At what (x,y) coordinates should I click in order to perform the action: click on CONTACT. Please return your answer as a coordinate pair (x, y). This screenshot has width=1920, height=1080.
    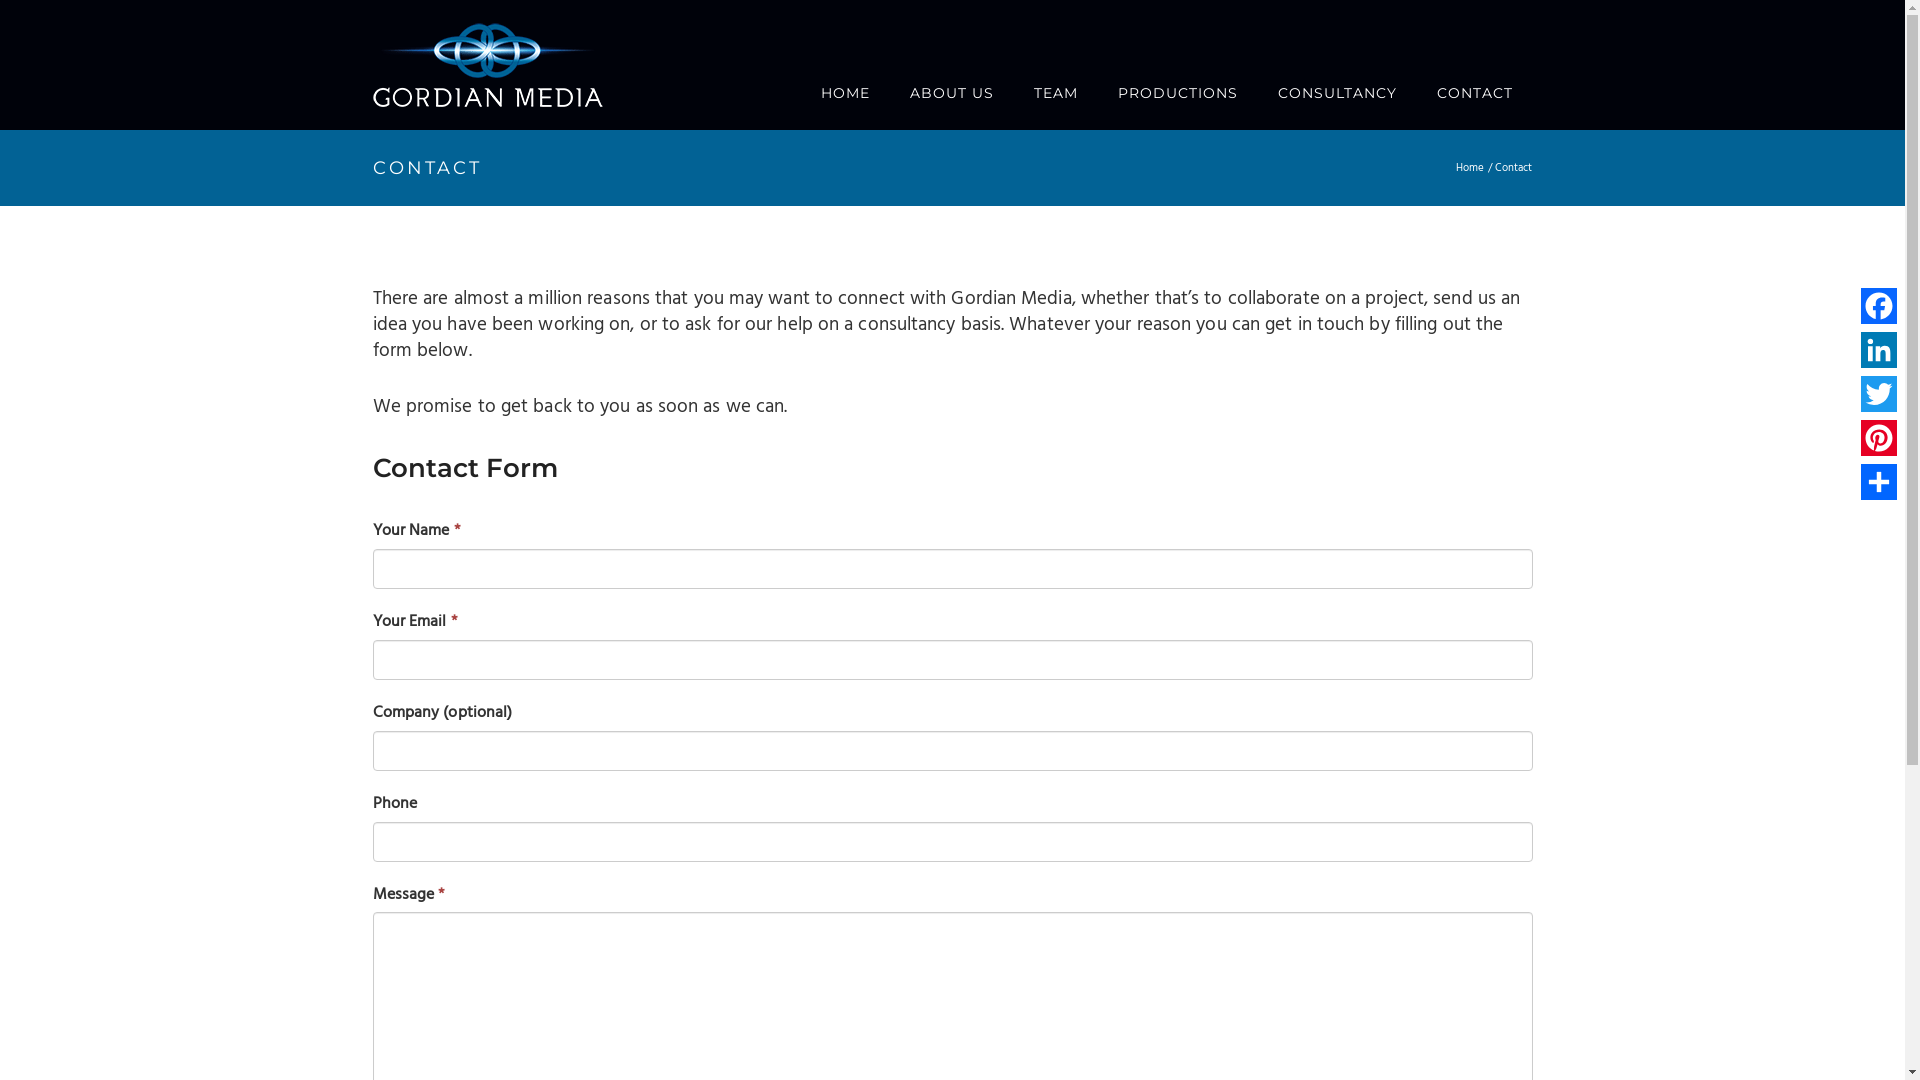
    Looking at the image, I should click on (1474, 93).